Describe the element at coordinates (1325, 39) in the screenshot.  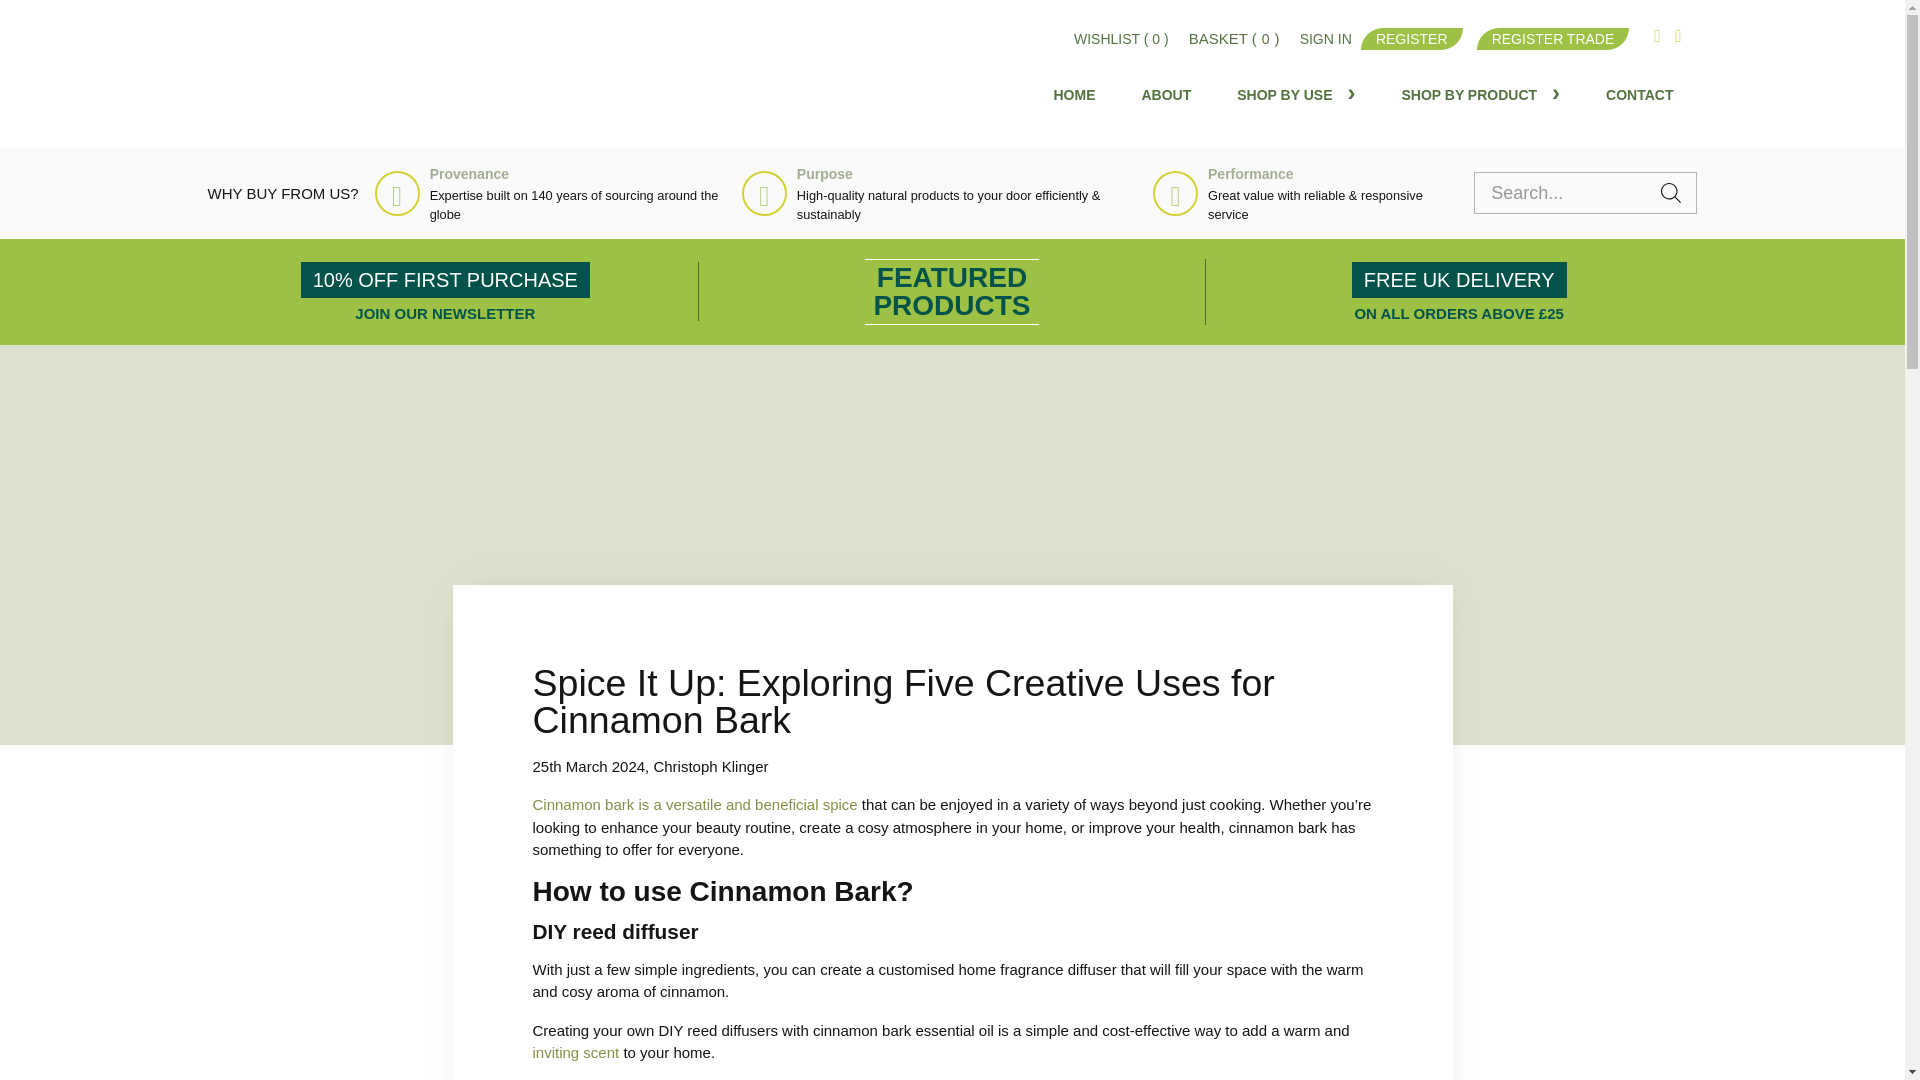
I see `SIGN IN` at that location.